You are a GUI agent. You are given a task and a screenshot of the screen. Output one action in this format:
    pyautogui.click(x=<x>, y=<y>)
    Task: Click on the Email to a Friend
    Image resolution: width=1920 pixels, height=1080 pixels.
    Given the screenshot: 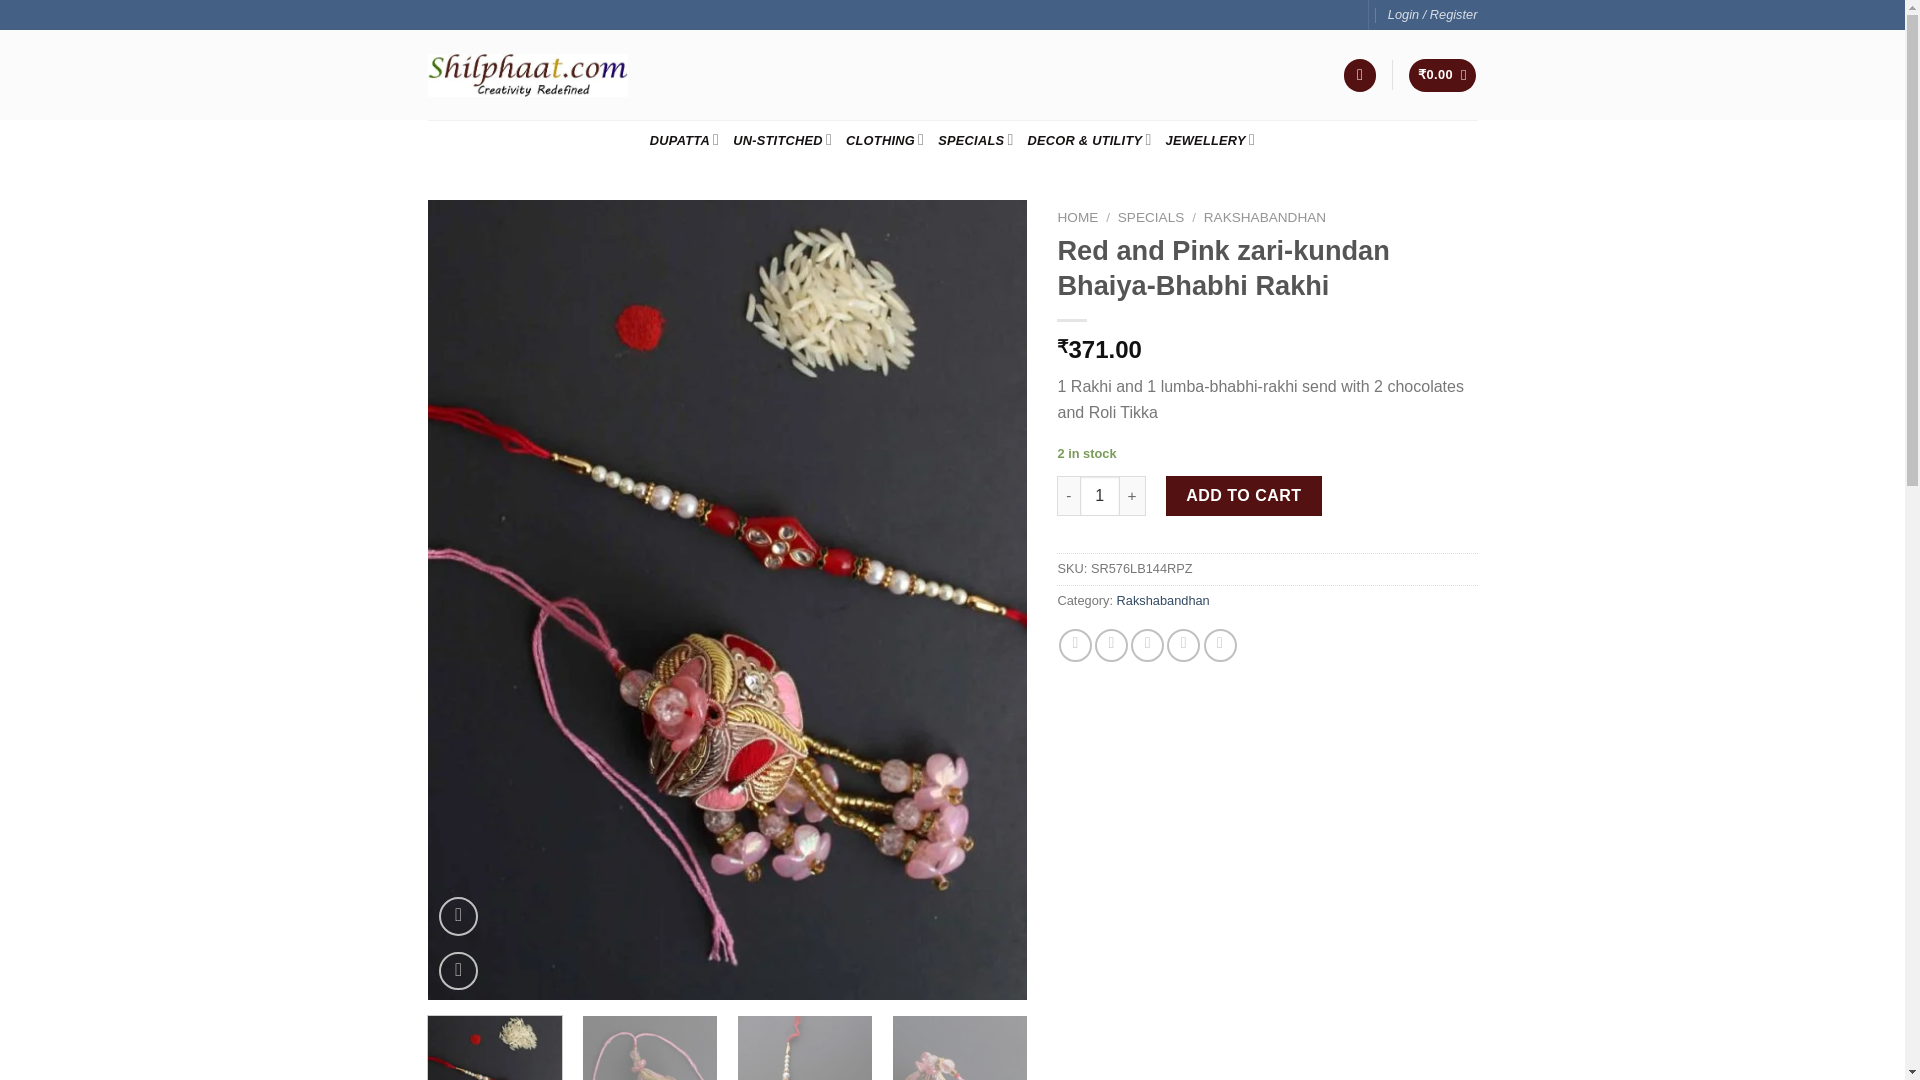 What is the action you would take?
    pyautogui.click(x=1146, y=645)
    